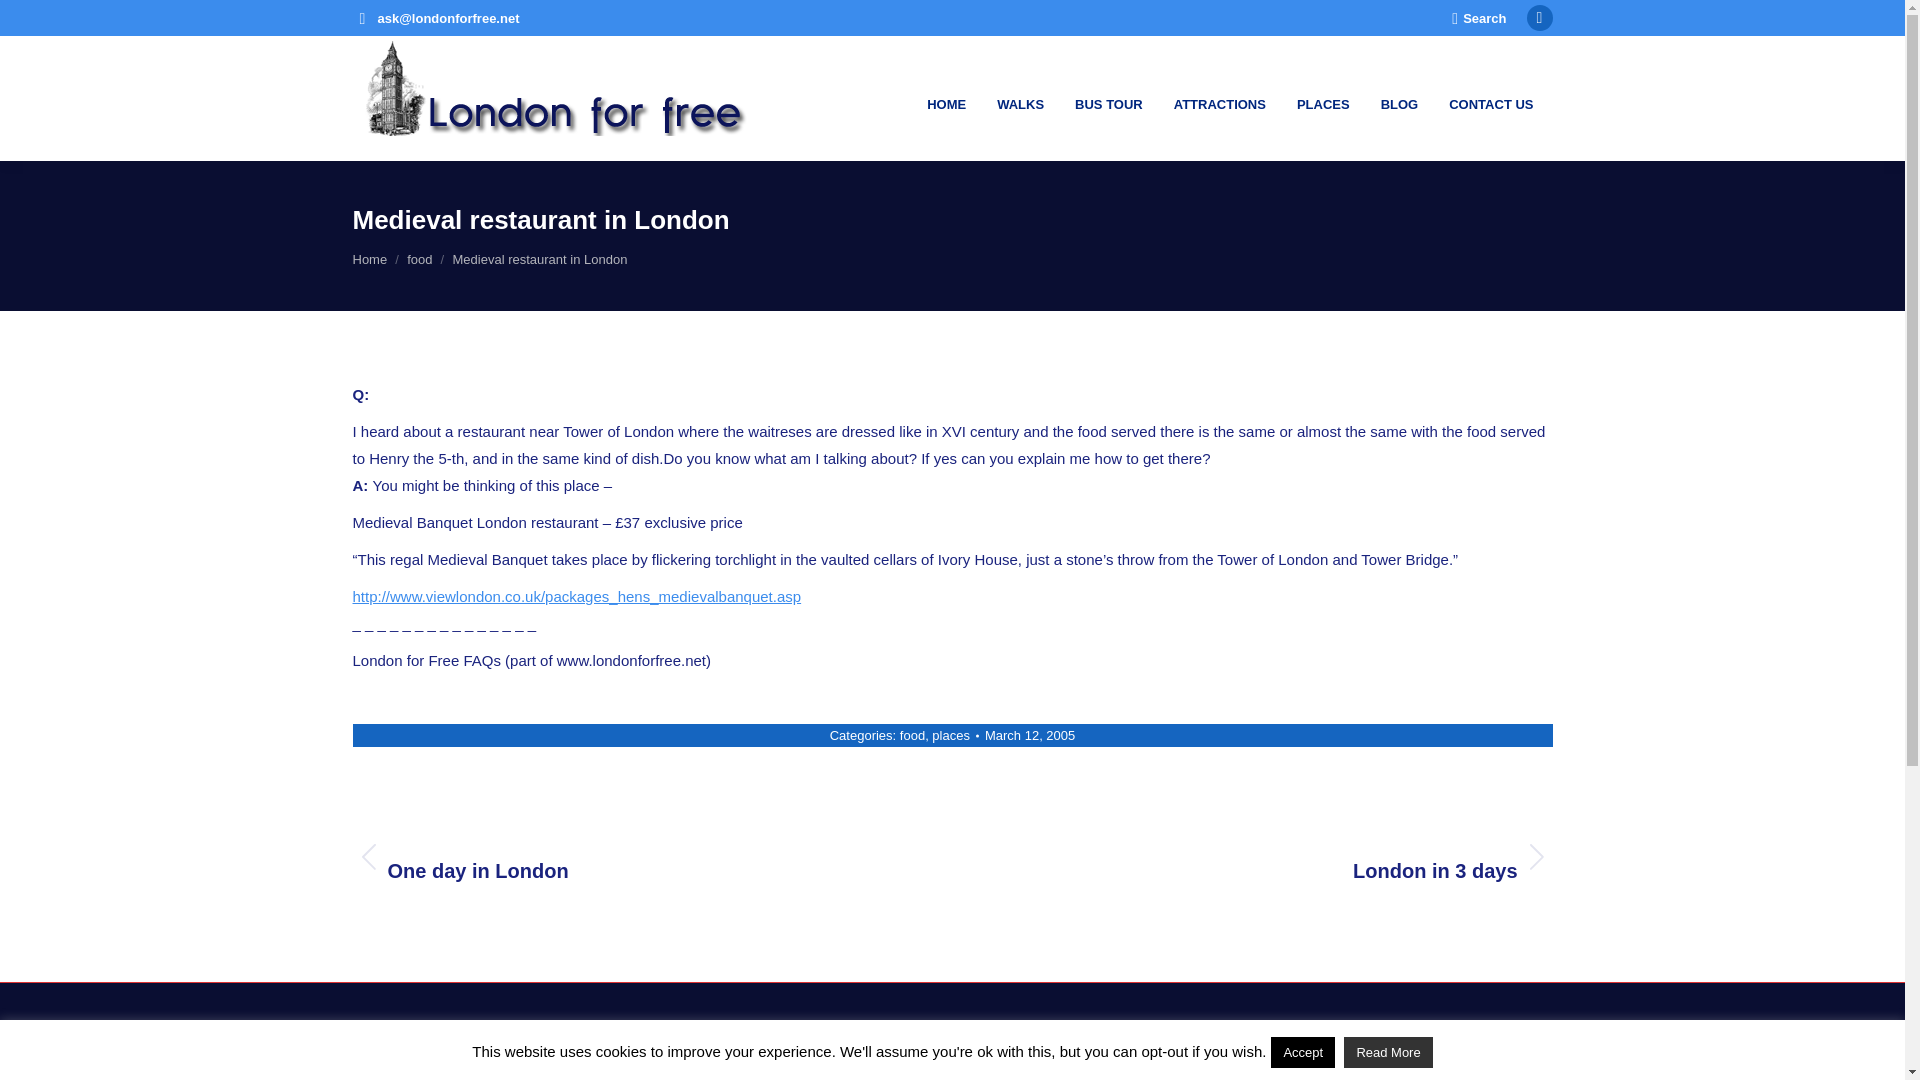 The height and width of the screenshot is (1080, 1920). Describe the element at coordinates (369, 258) in the screenshot. I see `food` at that location.